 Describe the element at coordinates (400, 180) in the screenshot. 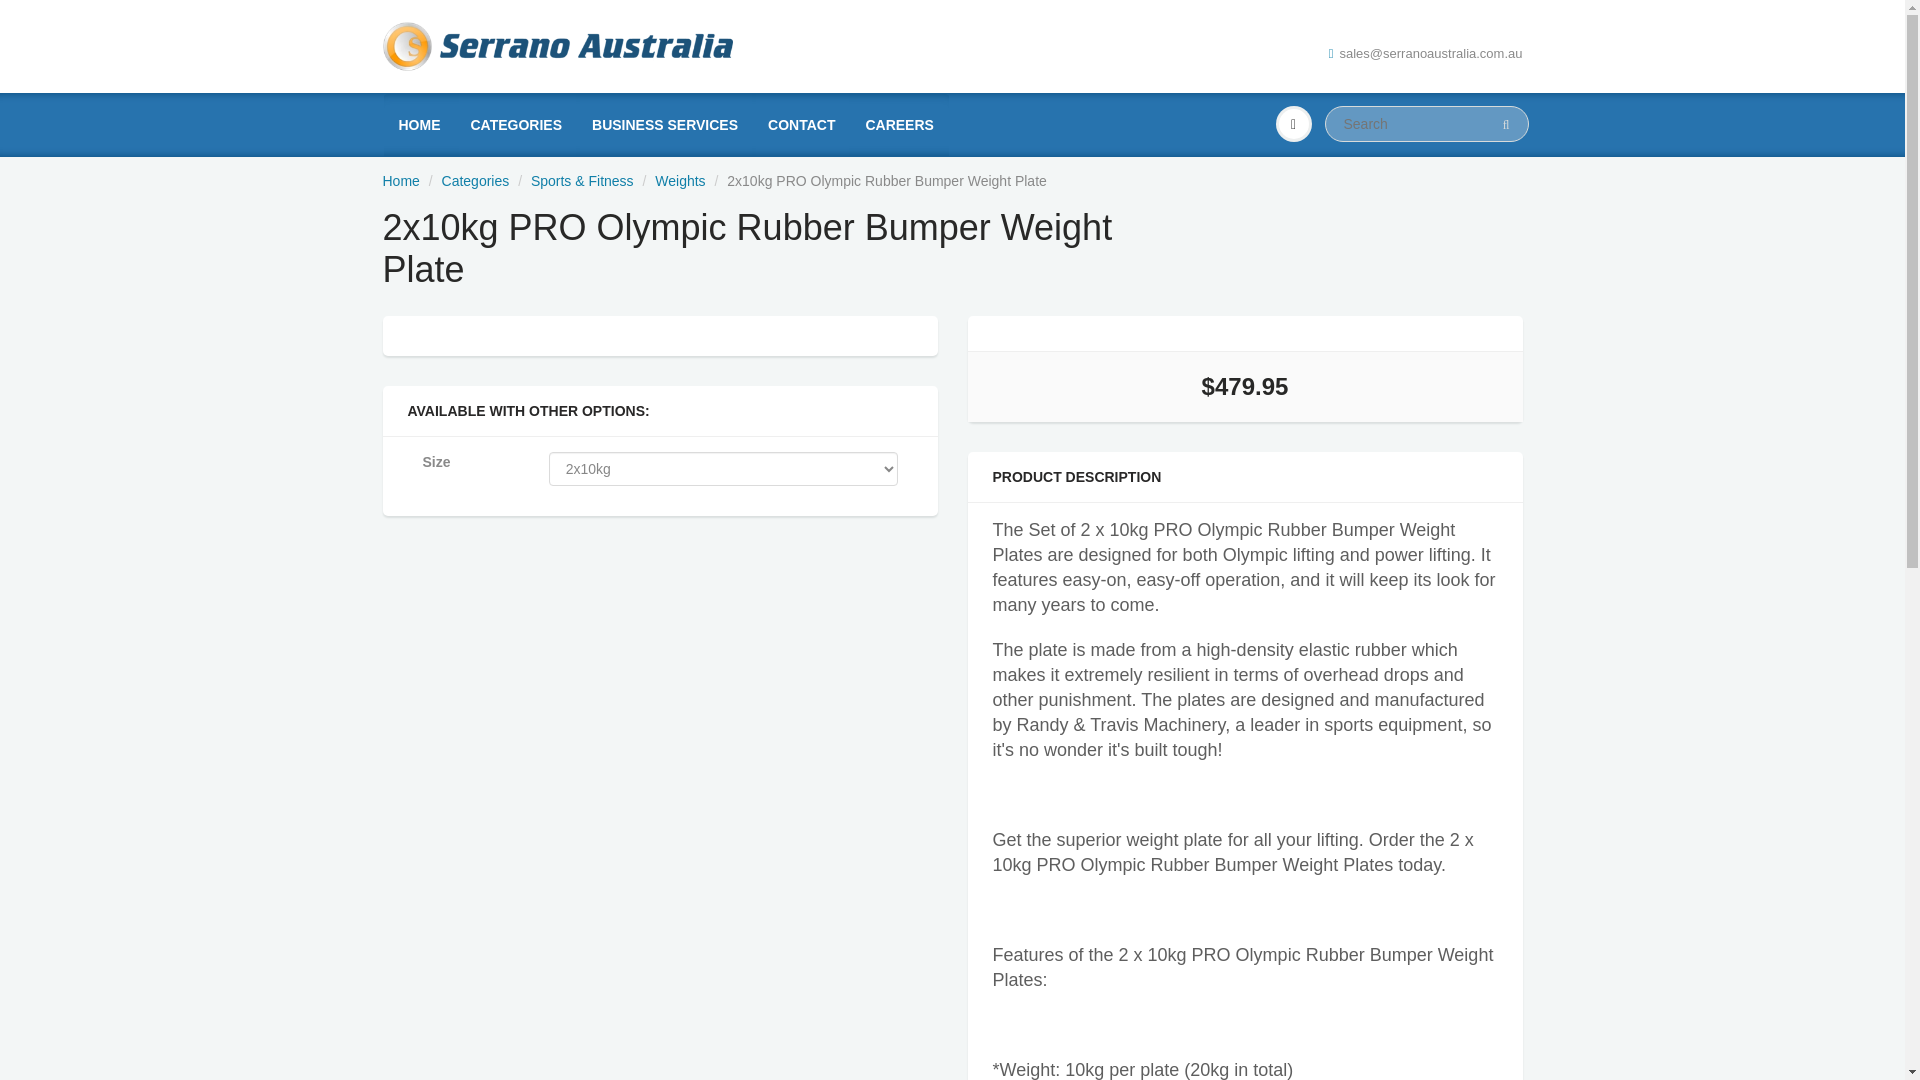

I see `Home` at that location.